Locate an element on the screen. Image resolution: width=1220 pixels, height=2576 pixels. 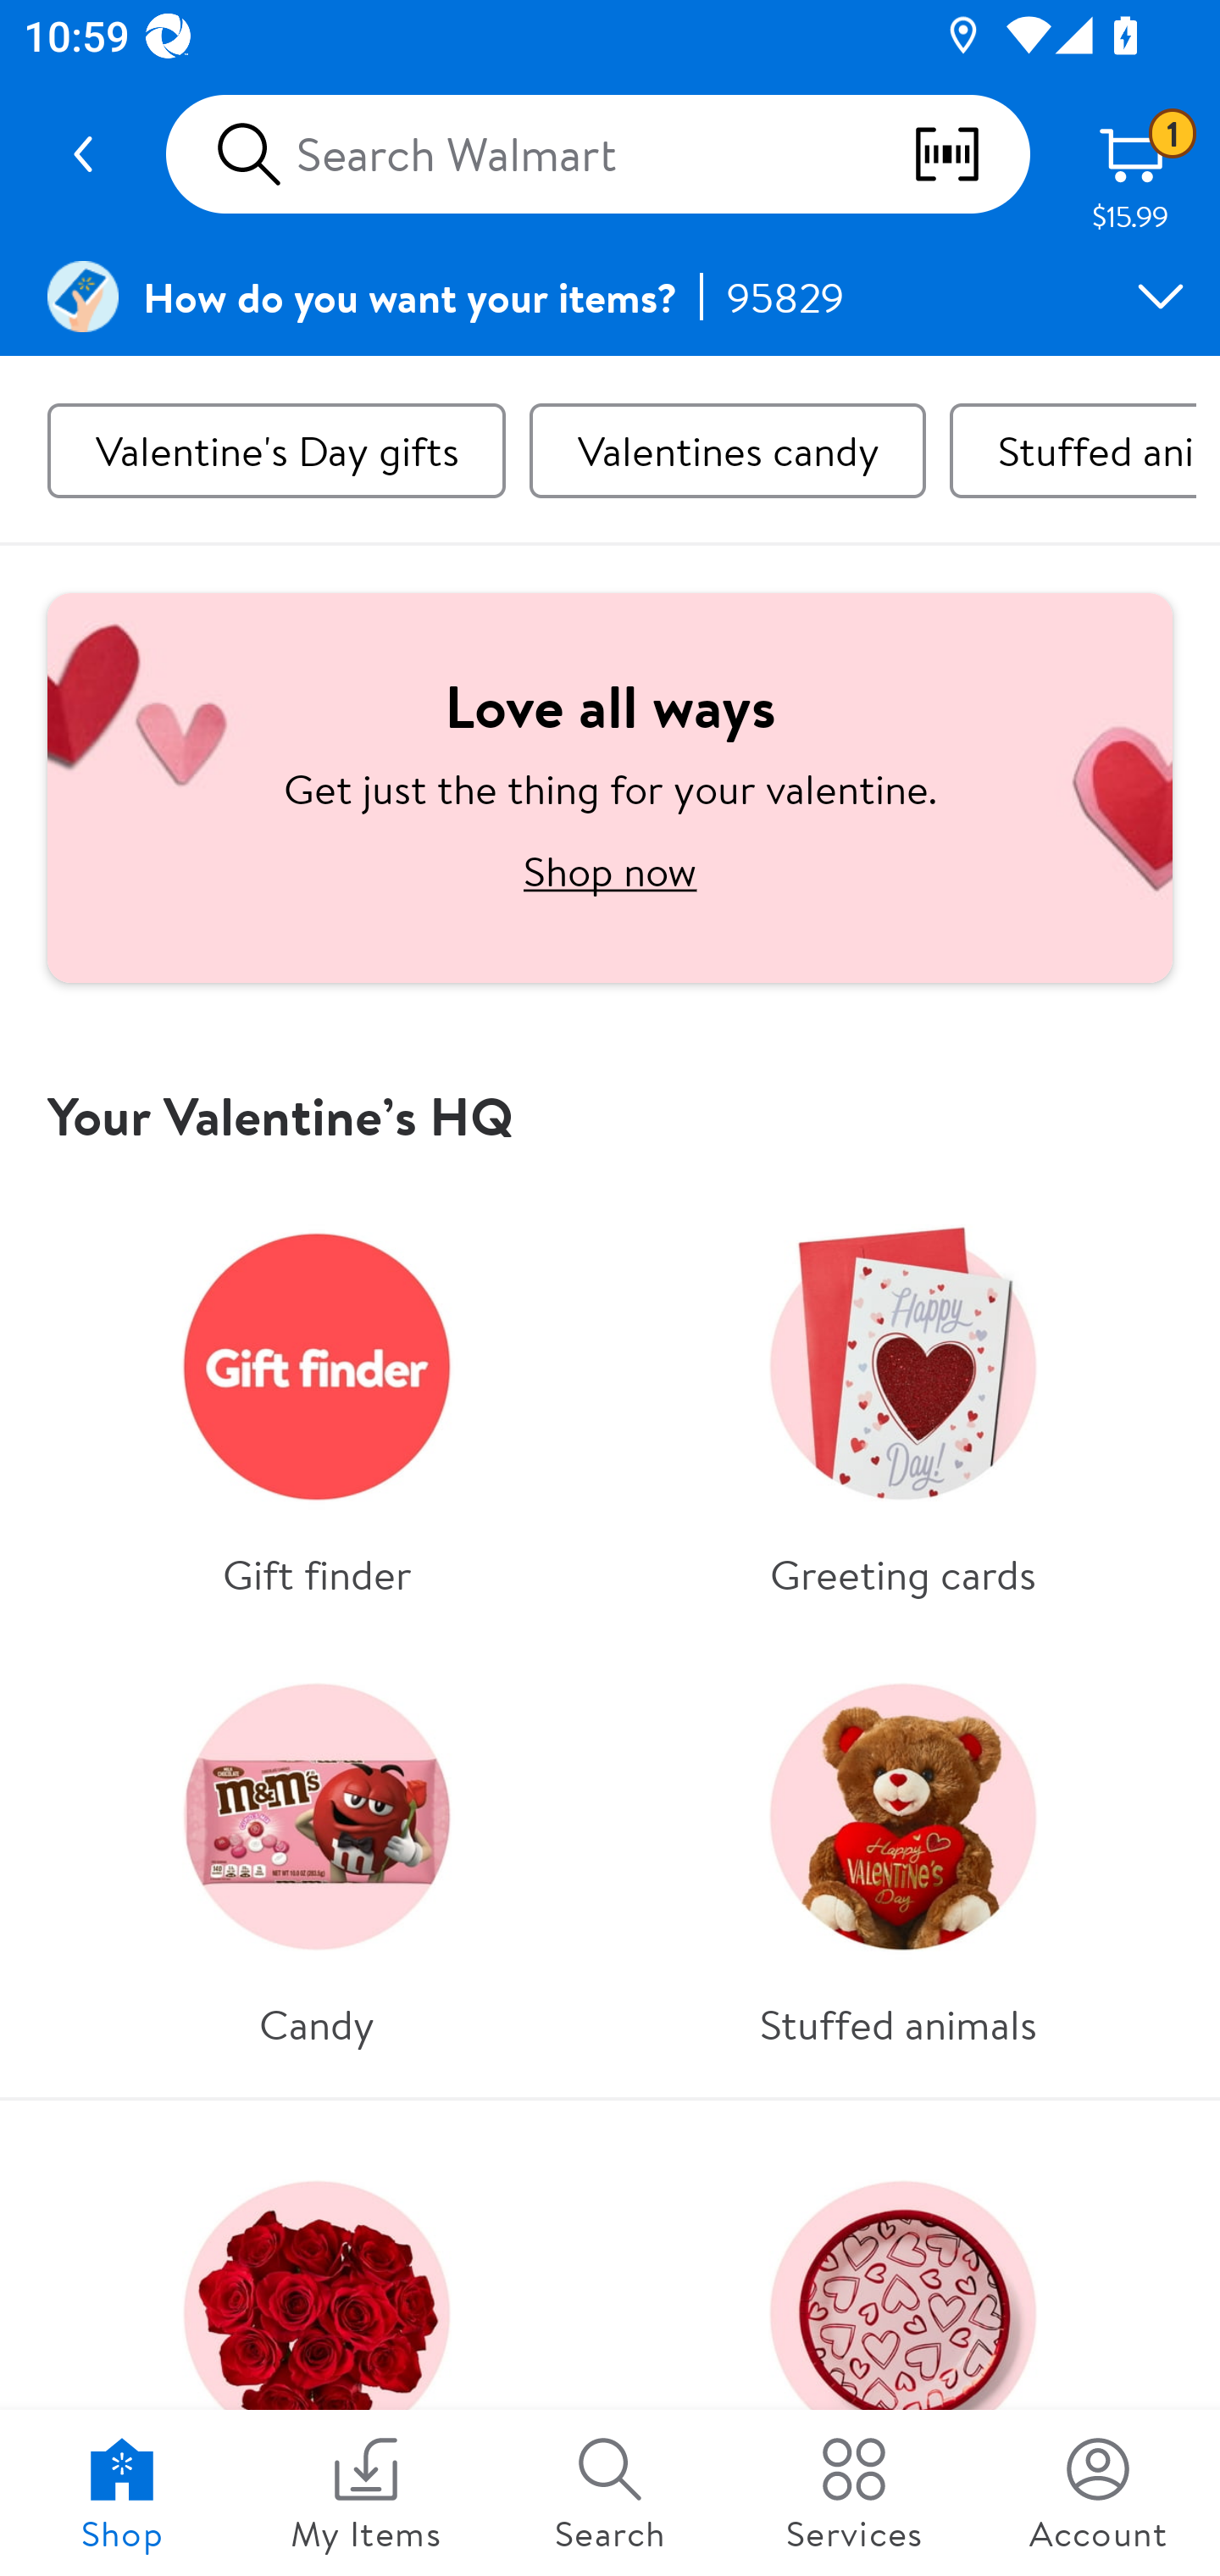
Search Walmart scan barcodes qr codes and more is located at coordinates (597, 154).